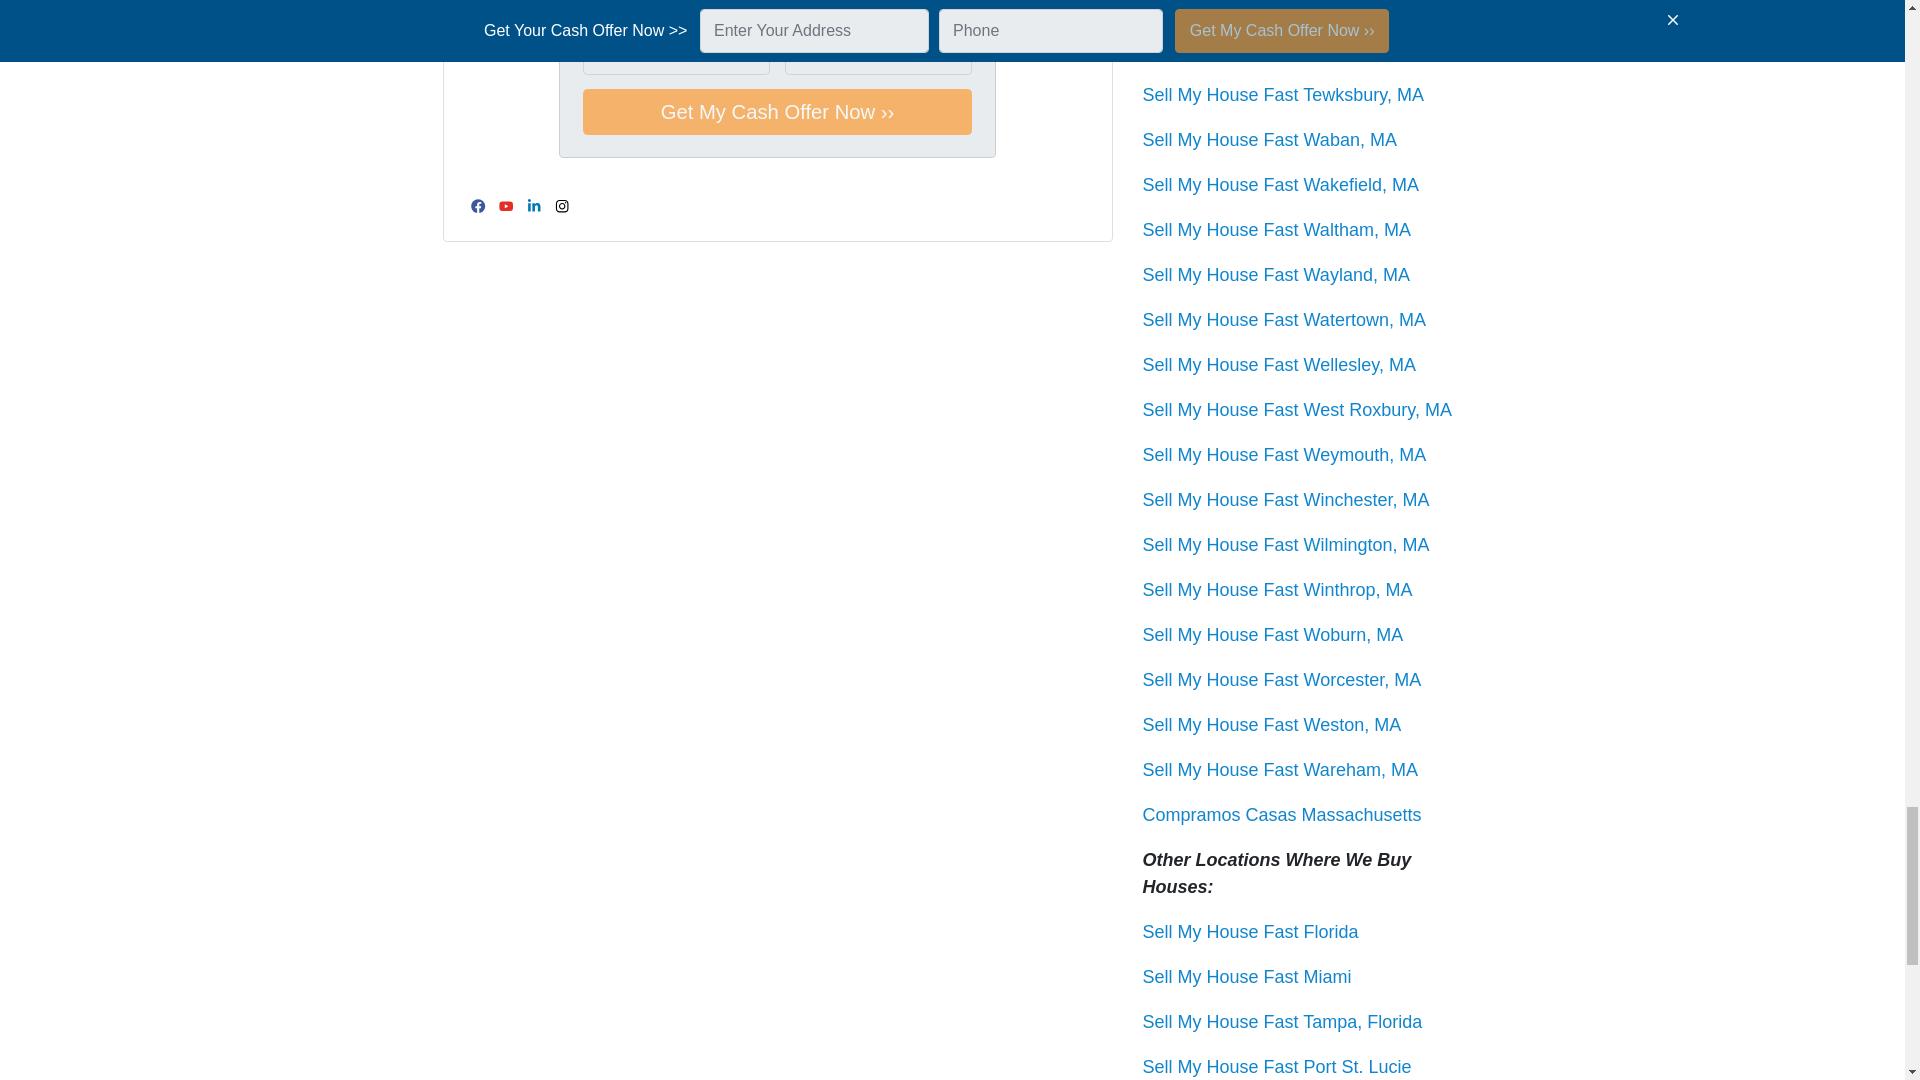 This screenshot has height=1080, width=1920. Describe the element at coordinates (478, 206) in the screenshot. I see `Facebook` at that location.